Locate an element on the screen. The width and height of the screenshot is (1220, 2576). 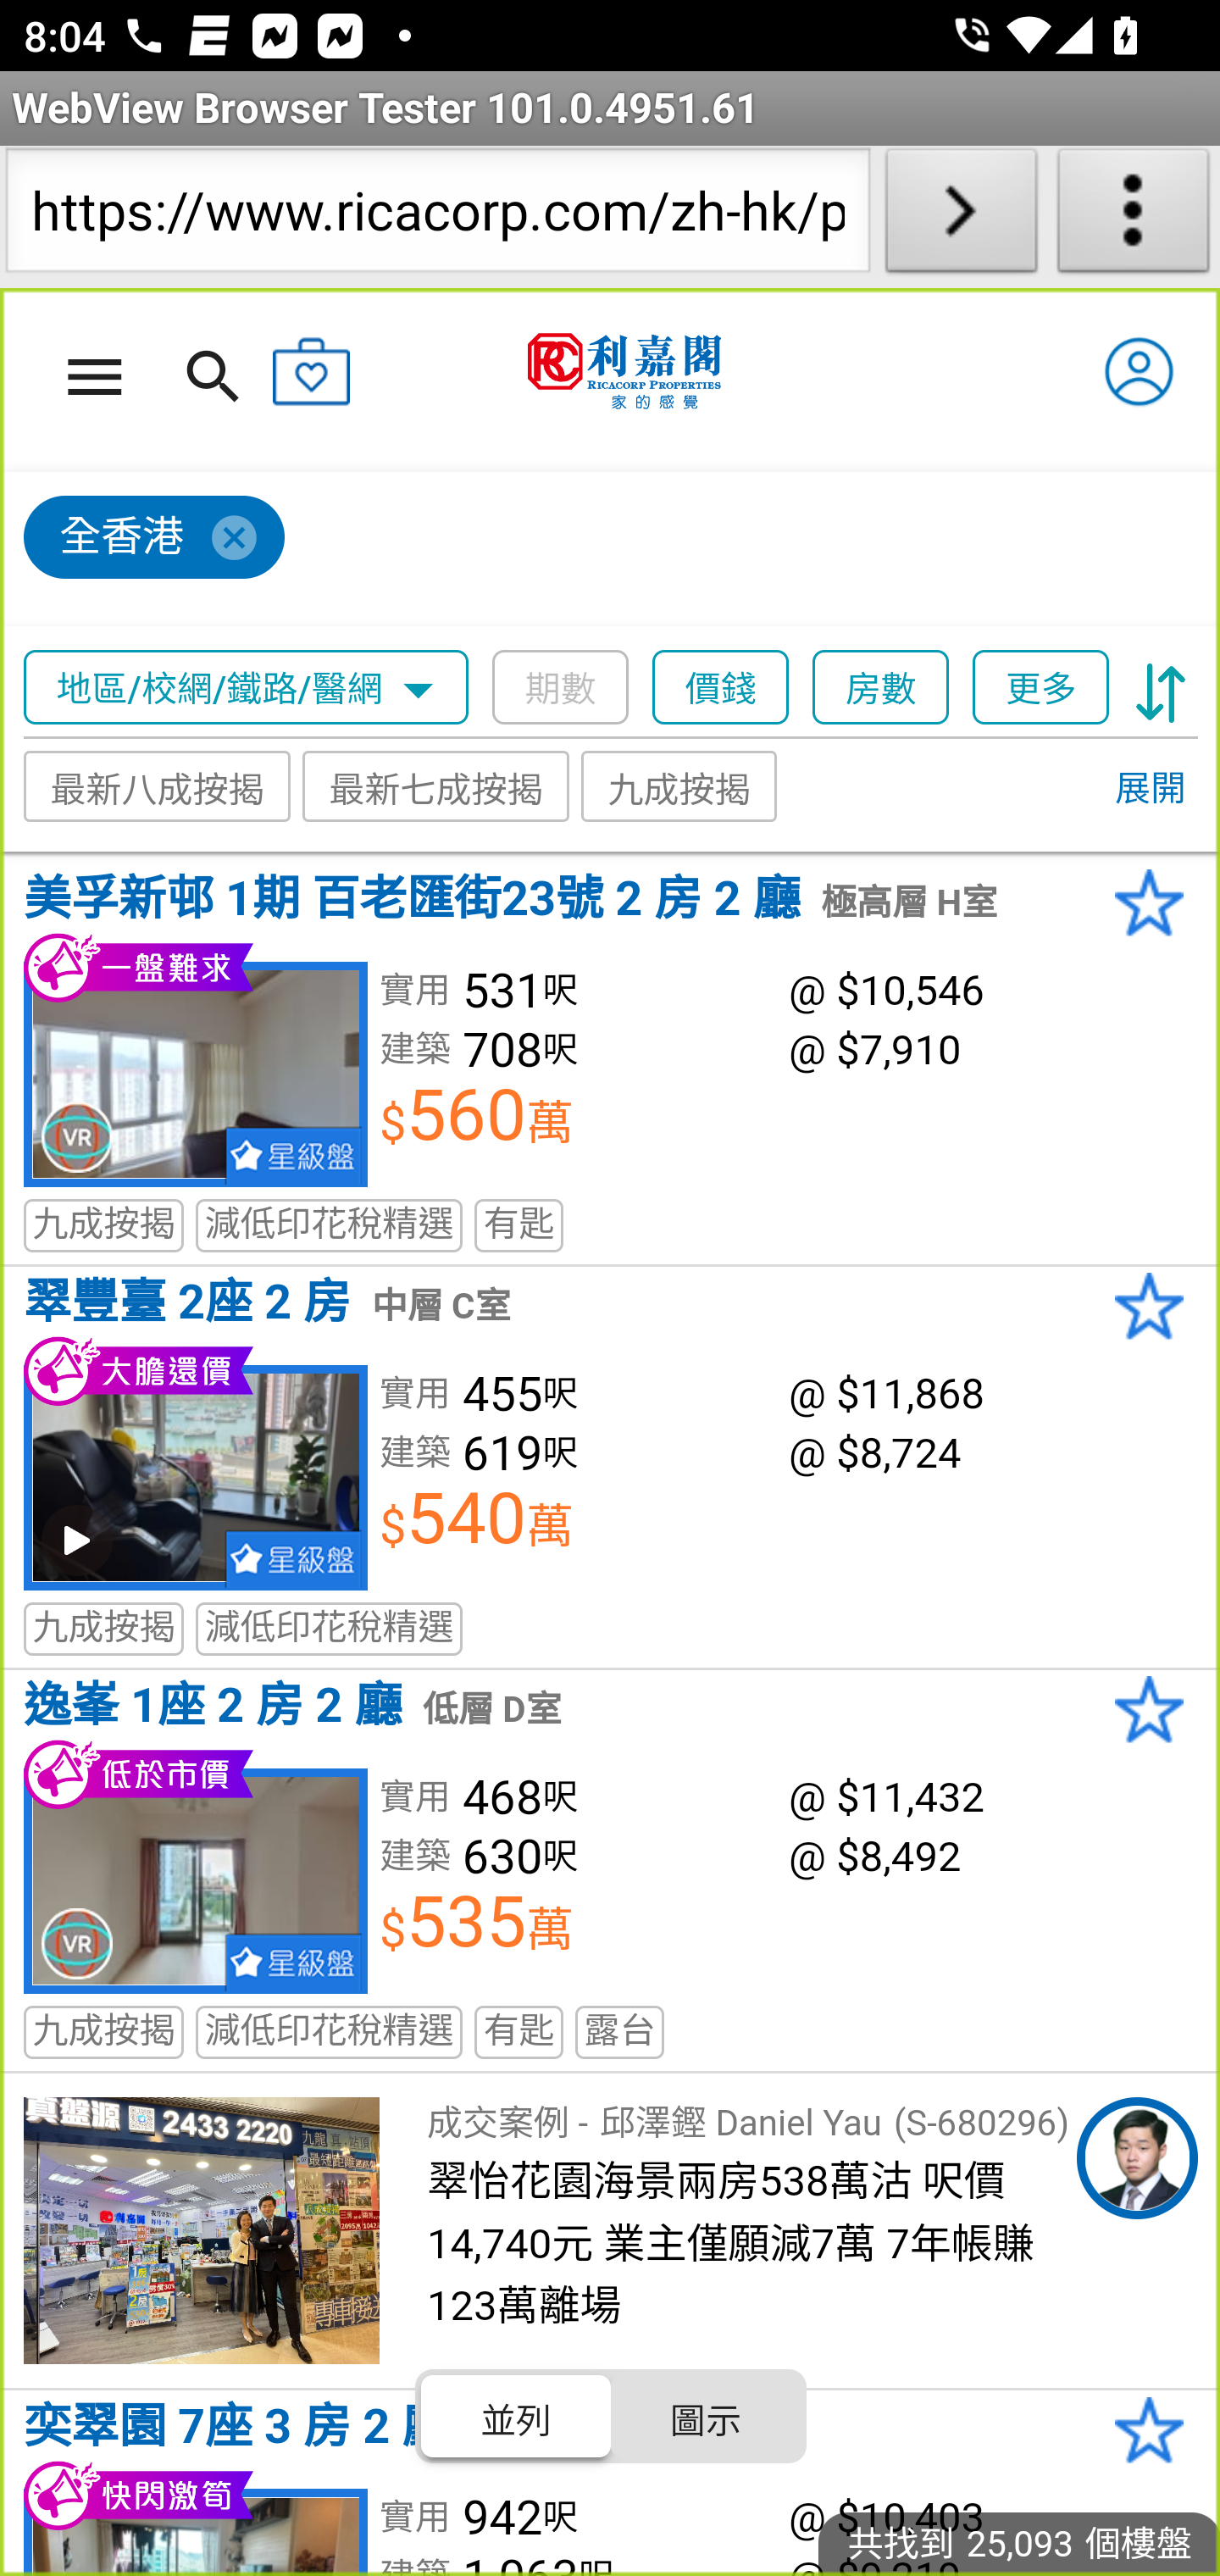
最新七成按揭 is located at coordinates (437, 786).